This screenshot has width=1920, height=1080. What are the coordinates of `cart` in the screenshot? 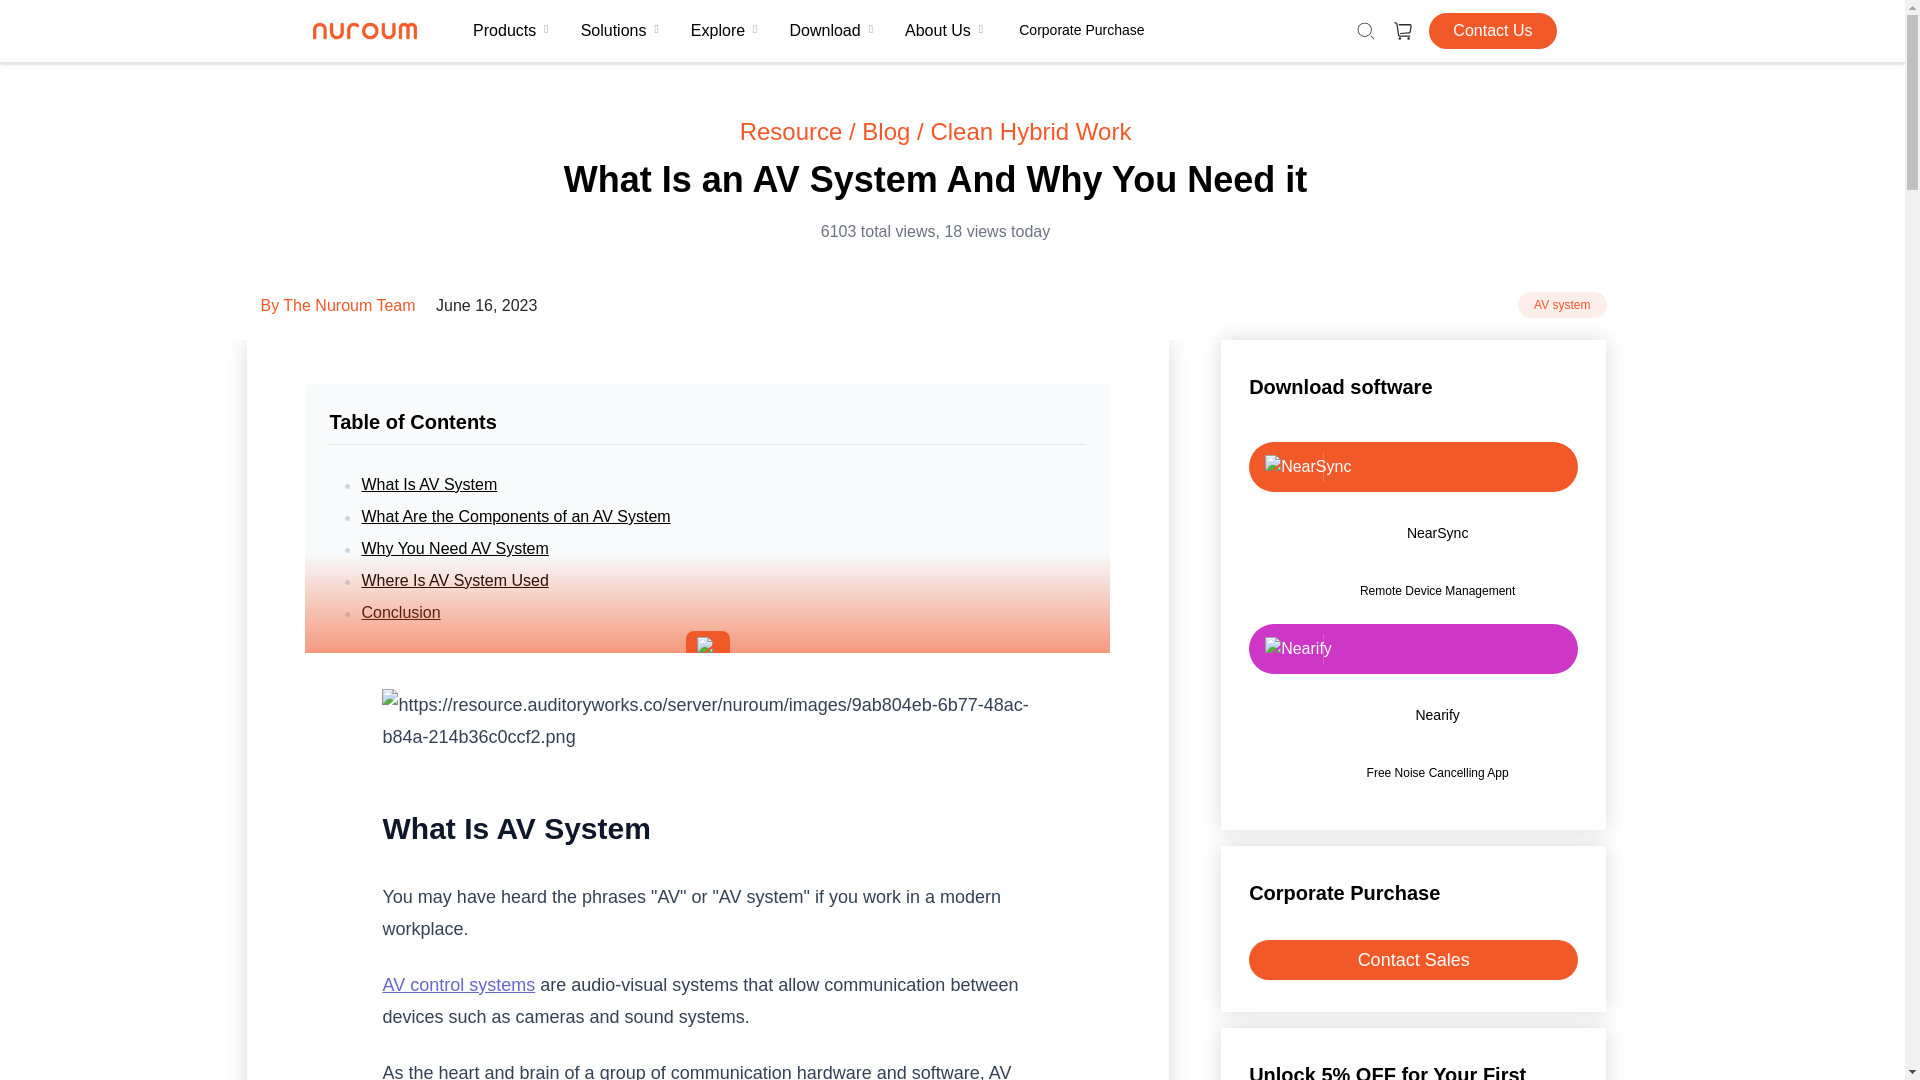 It's located at (1403, 30).